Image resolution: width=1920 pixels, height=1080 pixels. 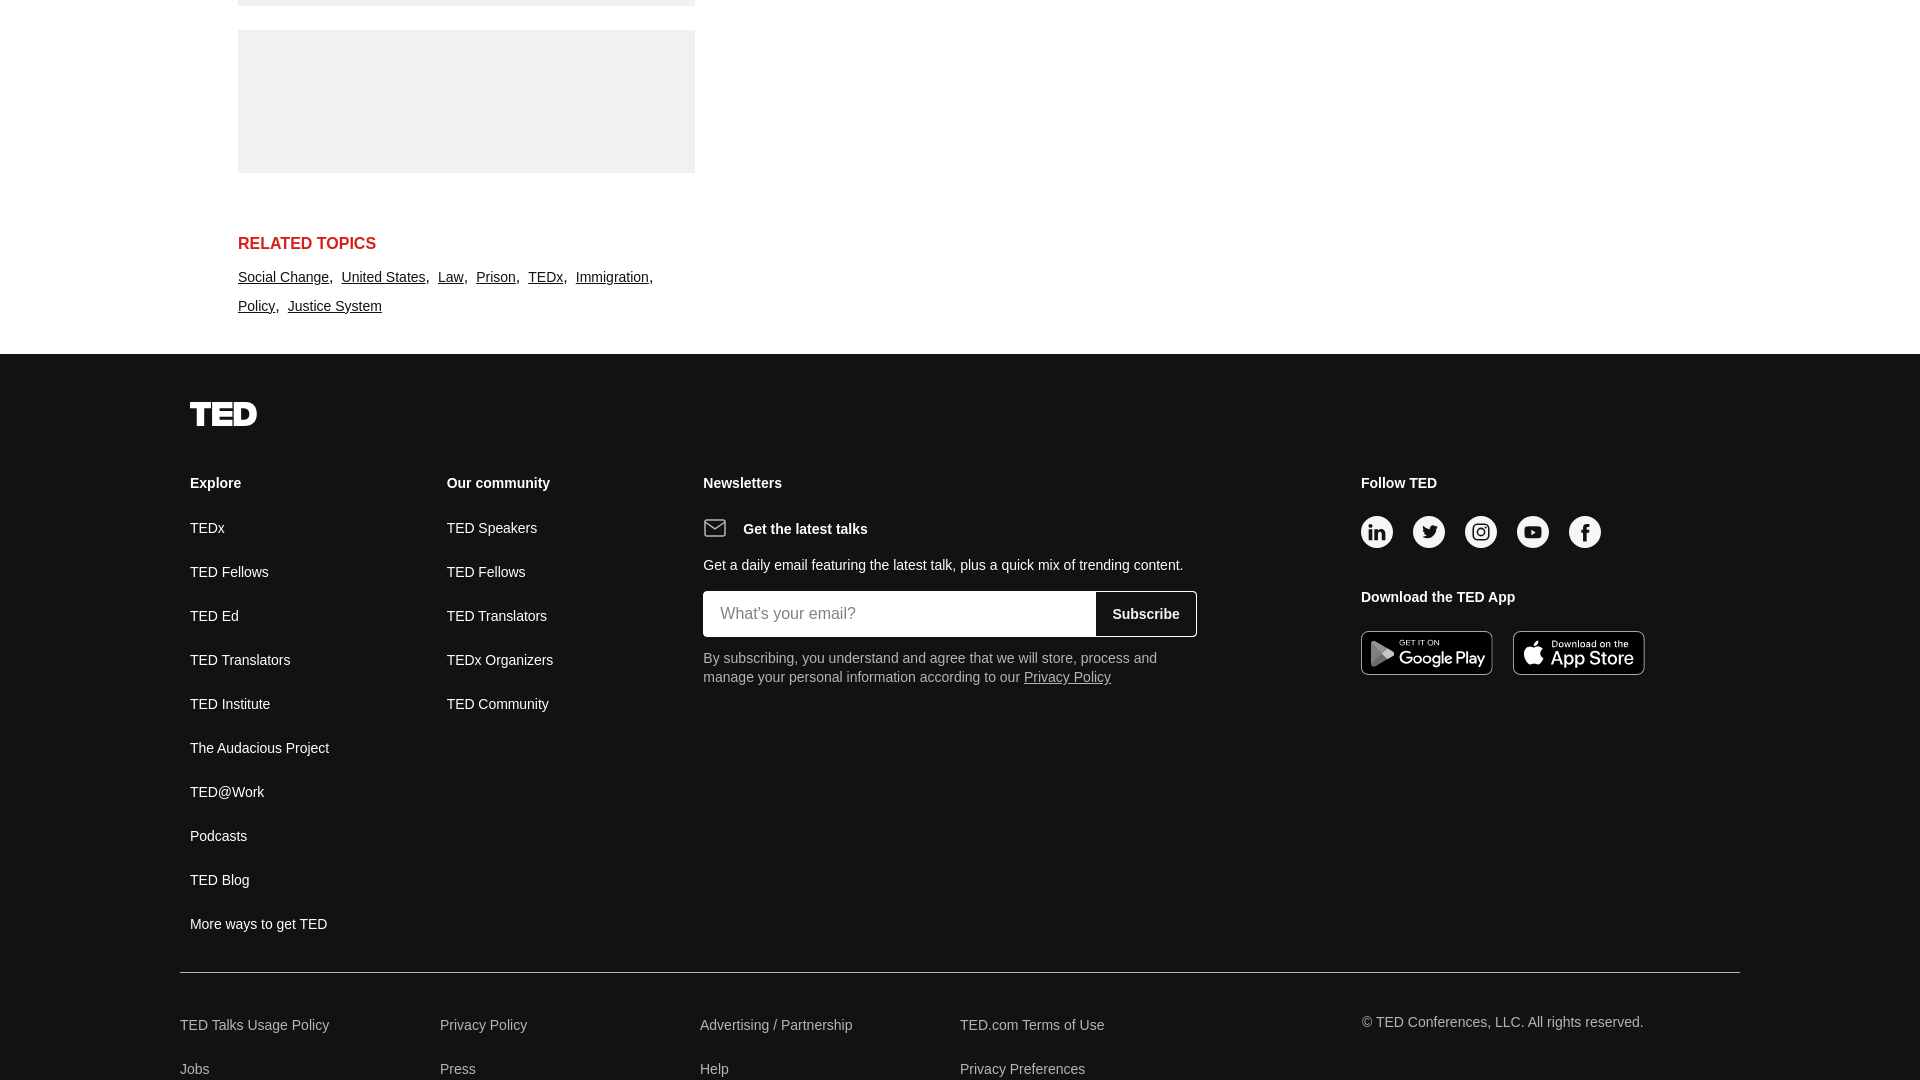 What do you see at coordinates (545, 277) in the screenshot?
I see `TEDx` at bounding box center [545, 277].